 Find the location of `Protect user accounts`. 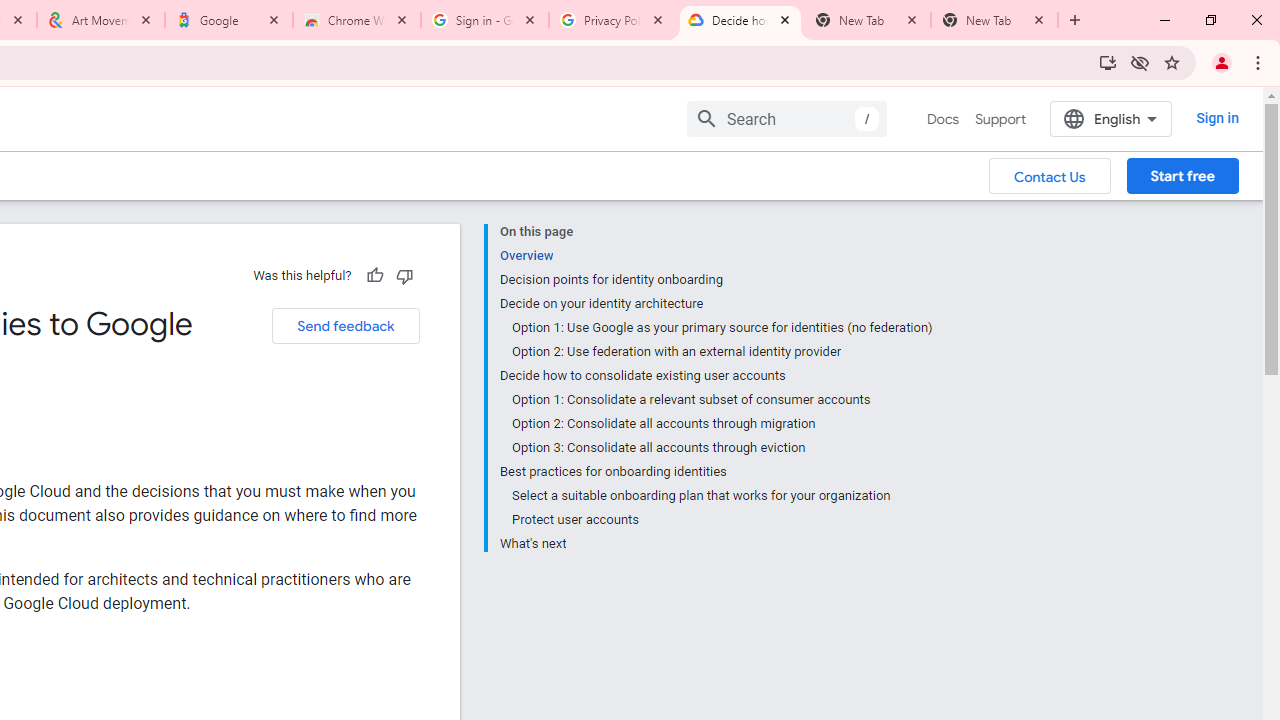

Protect user accounts is located at coordinates (722, 520).